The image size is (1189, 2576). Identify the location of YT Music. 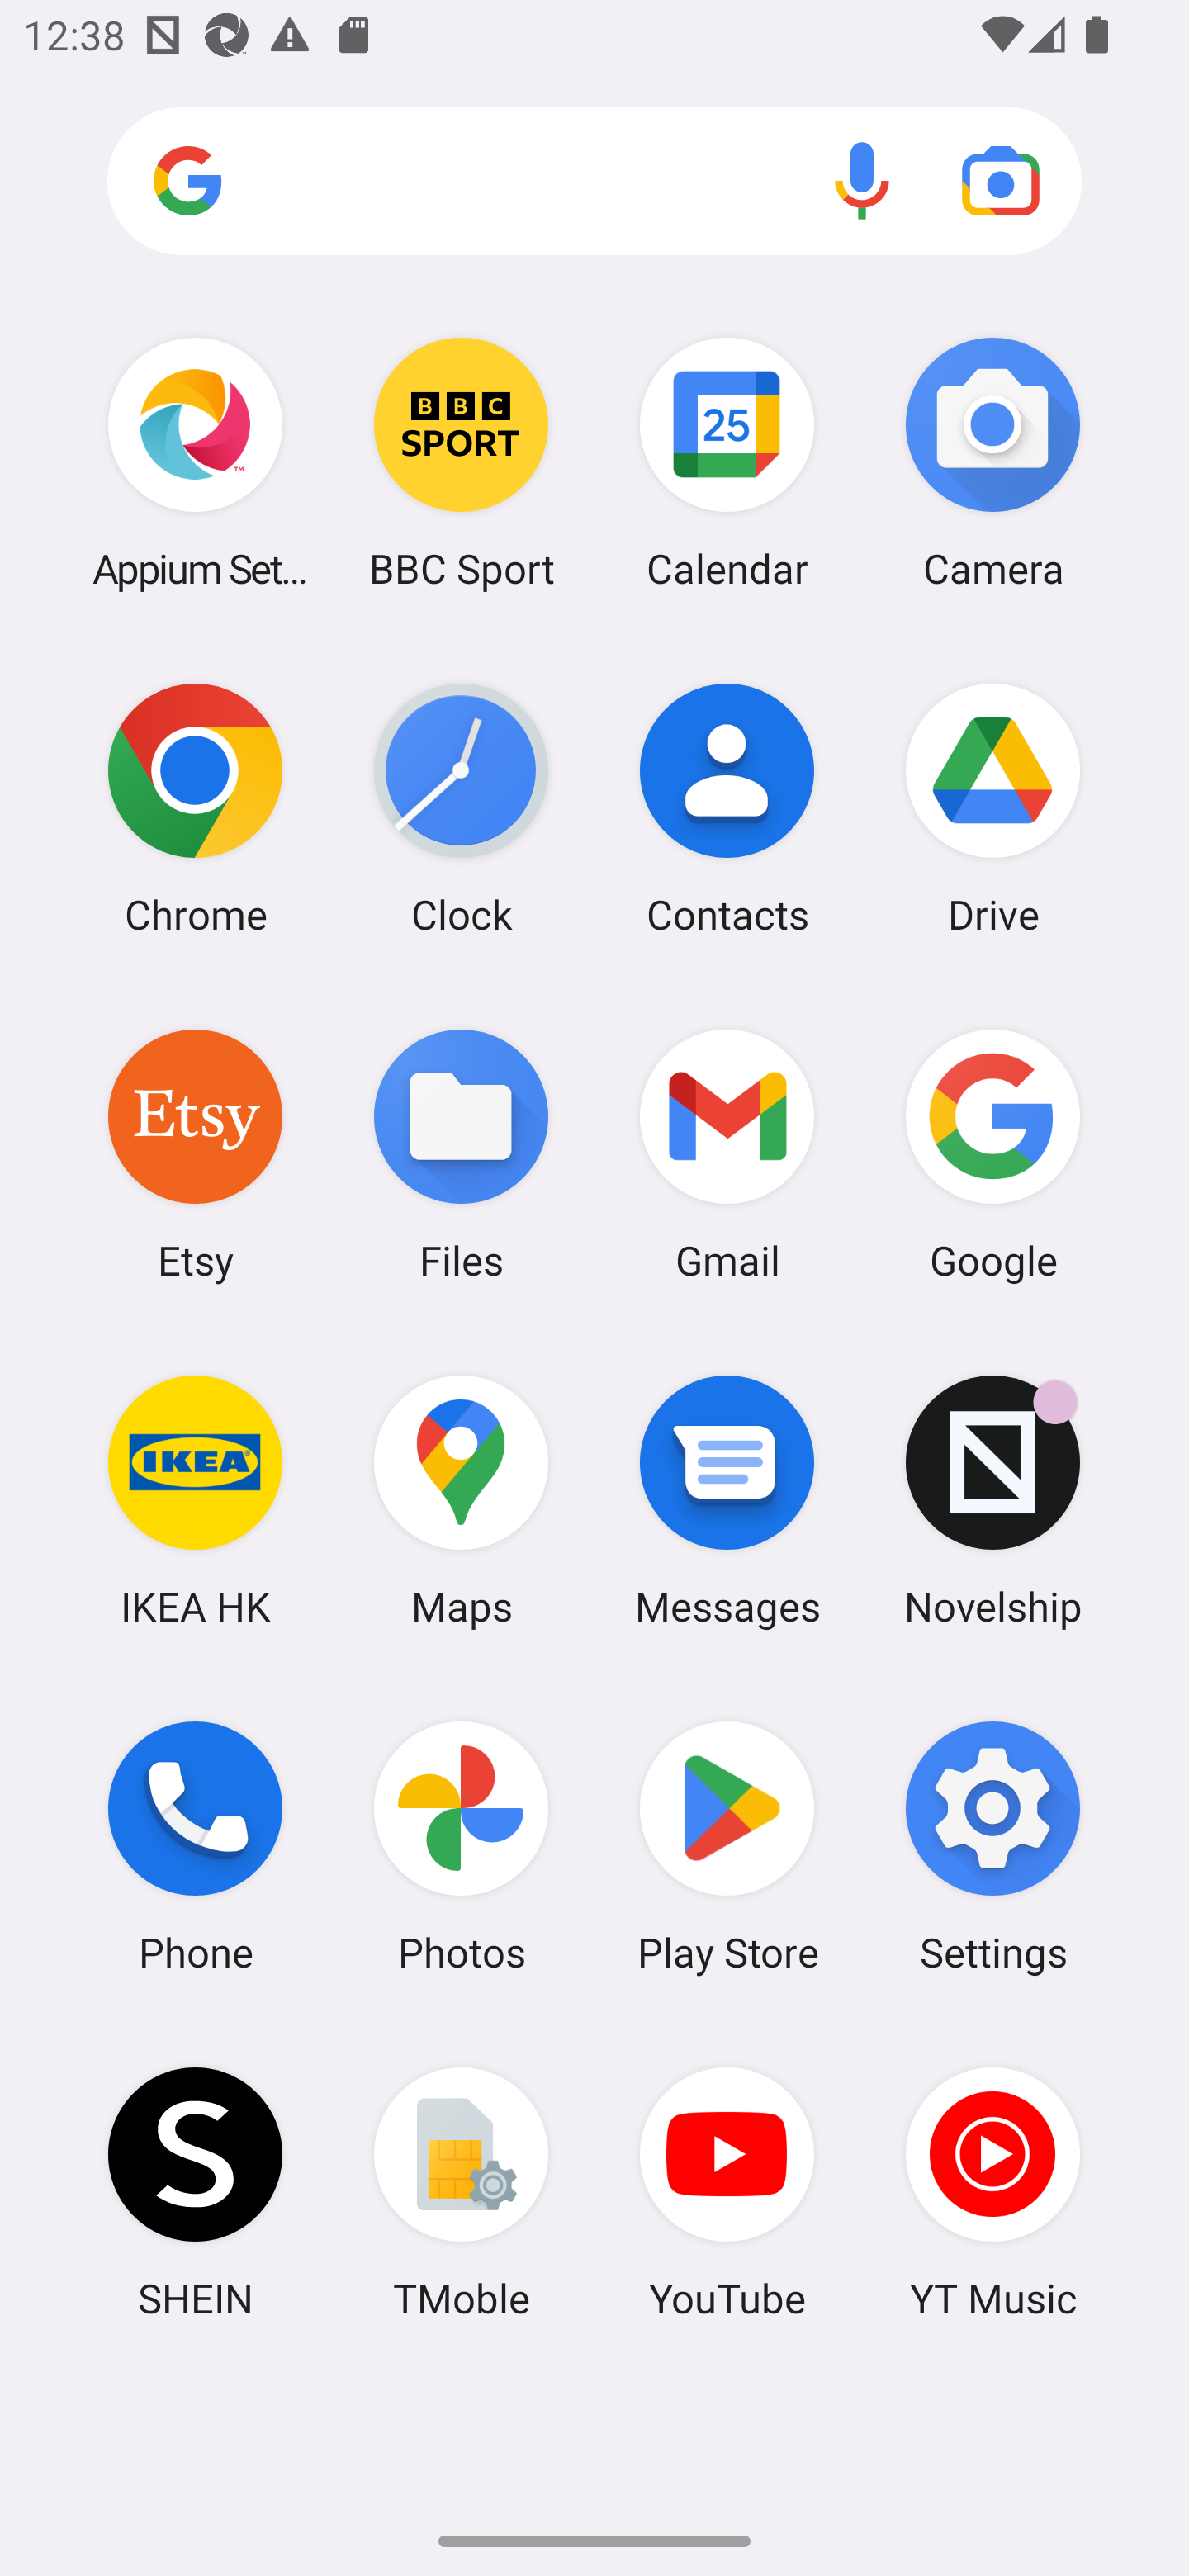
(992, 2192).